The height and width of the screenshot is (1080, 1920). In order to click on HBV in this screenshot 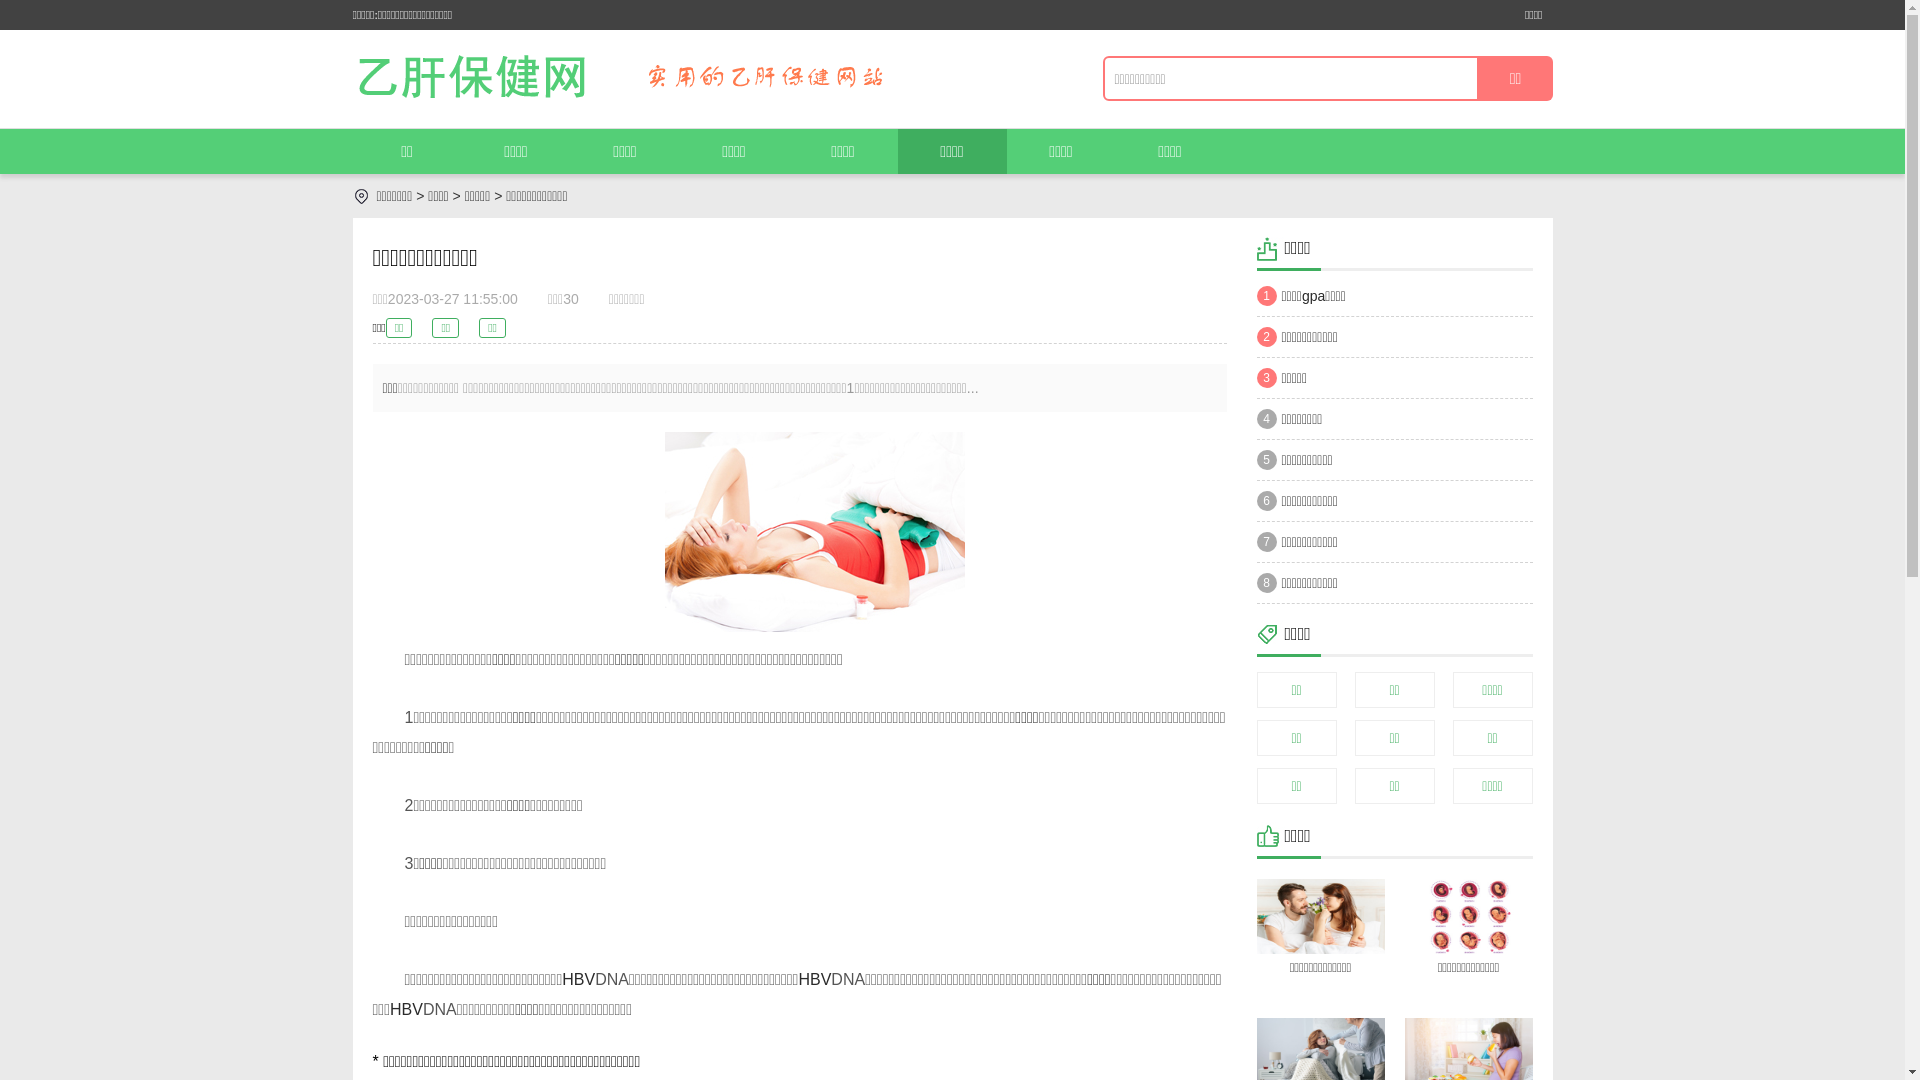, I will do `click(814, 980)`.